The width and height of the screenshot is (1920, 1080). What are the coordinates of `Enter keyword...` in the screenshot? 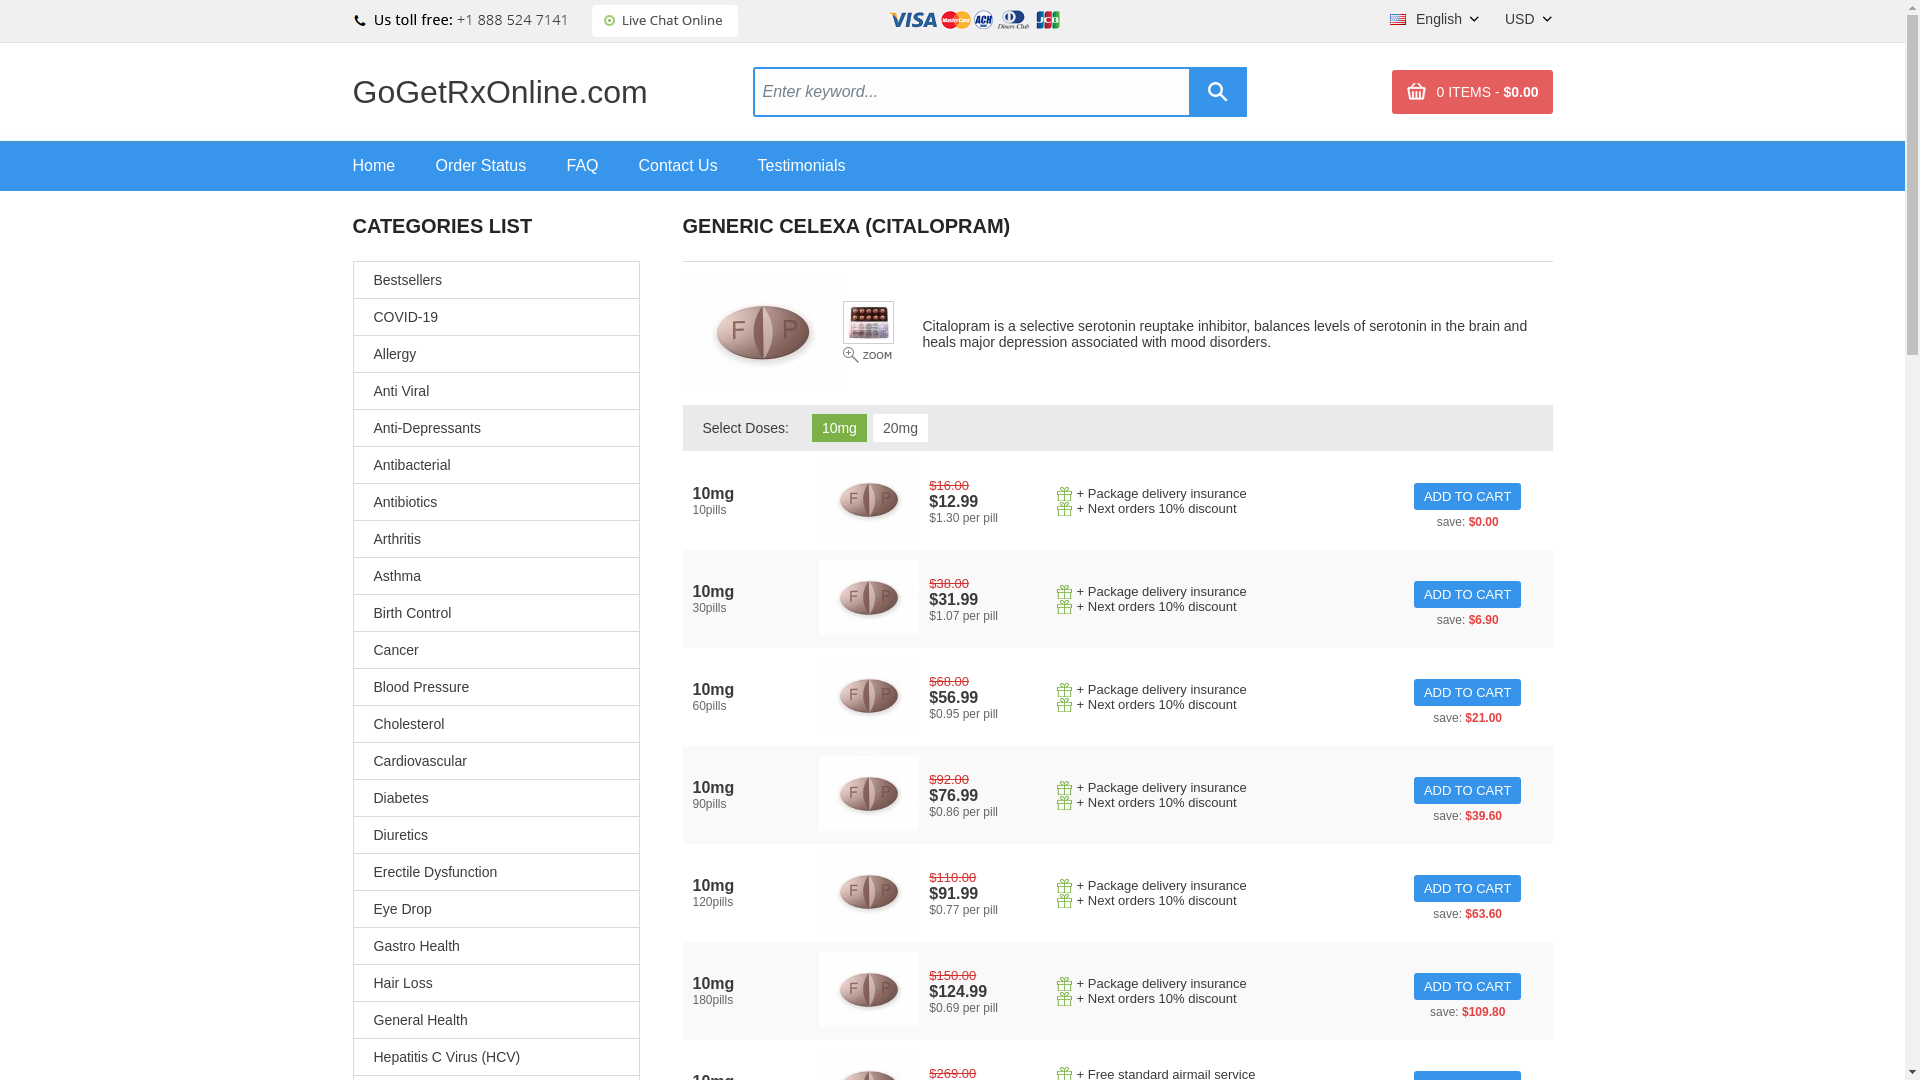 It's located at (975, 90).